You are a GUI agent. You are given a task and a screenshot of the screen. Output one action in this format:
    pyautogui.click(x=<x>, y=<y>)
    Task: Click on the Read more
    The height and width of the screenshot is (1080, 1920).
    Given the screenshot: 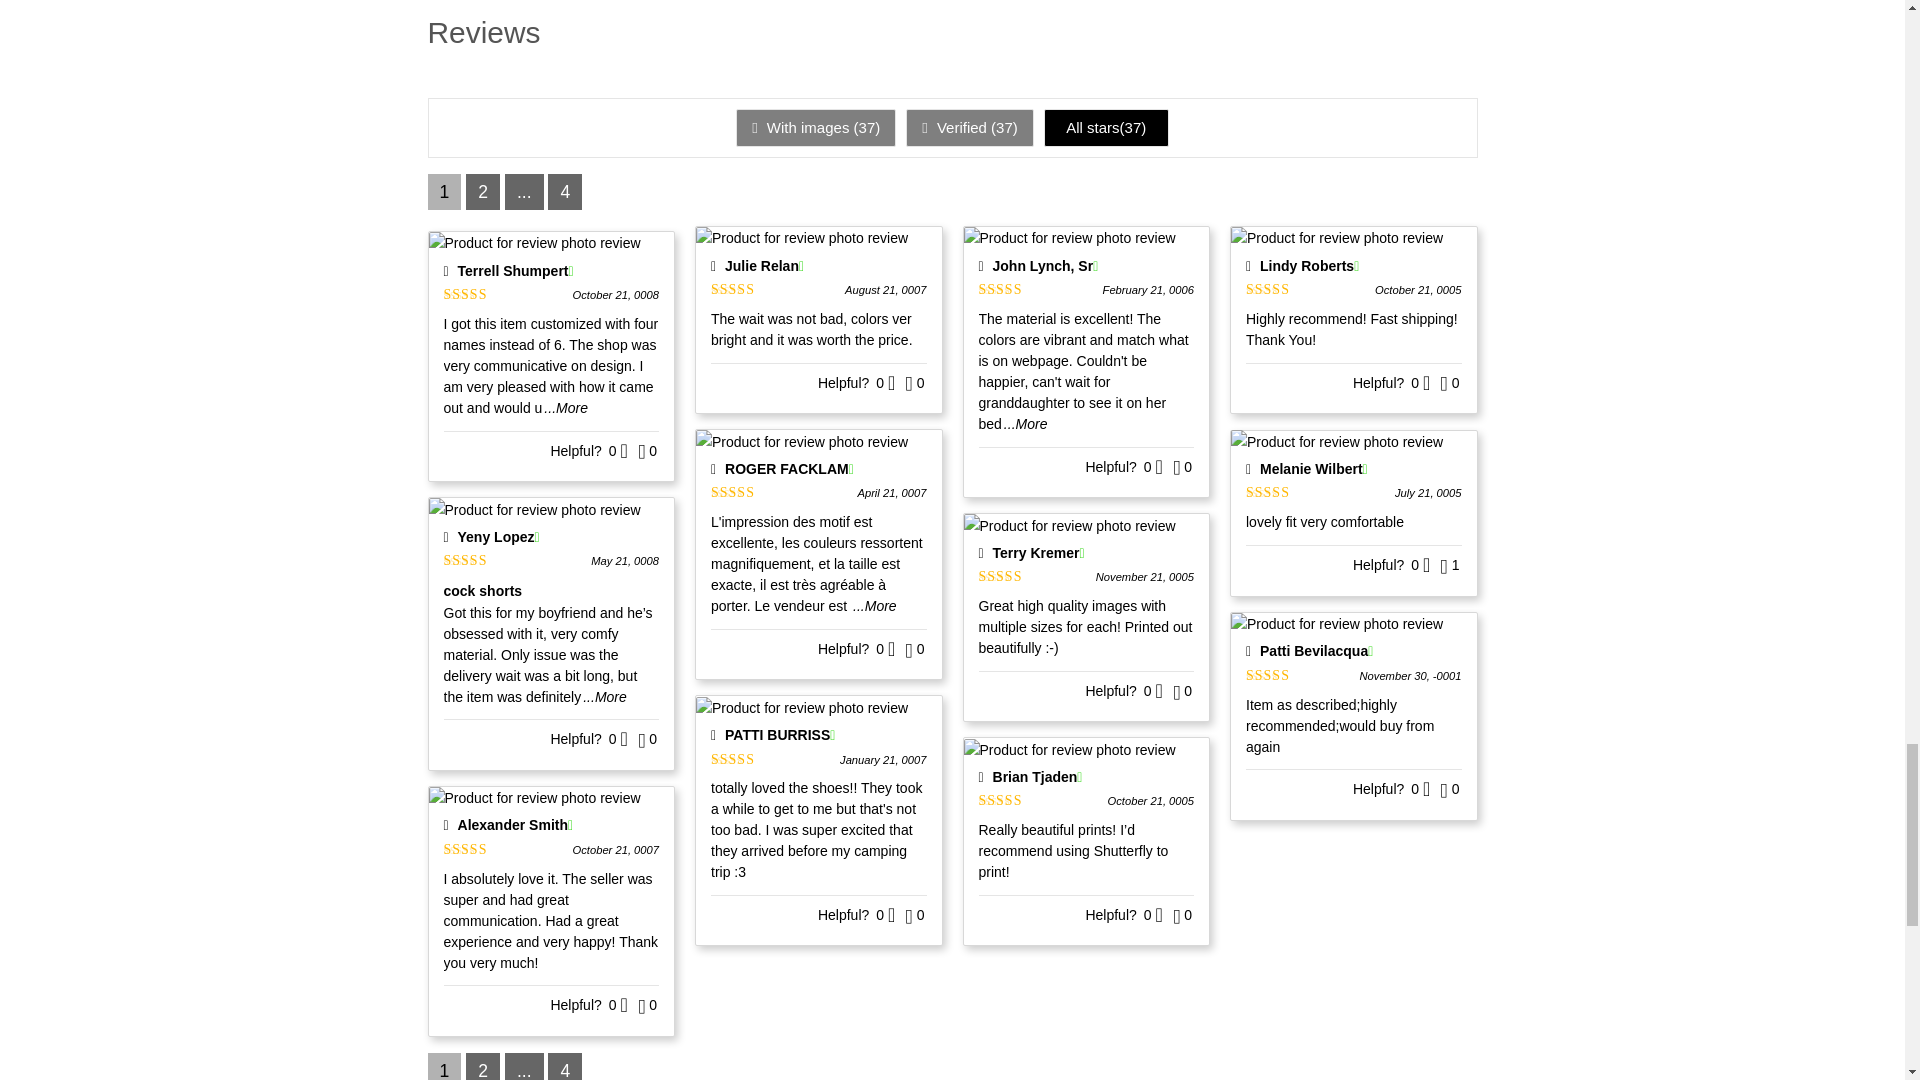 What is the action you would take?
    pyautogui.click(x=605, y=697)
    